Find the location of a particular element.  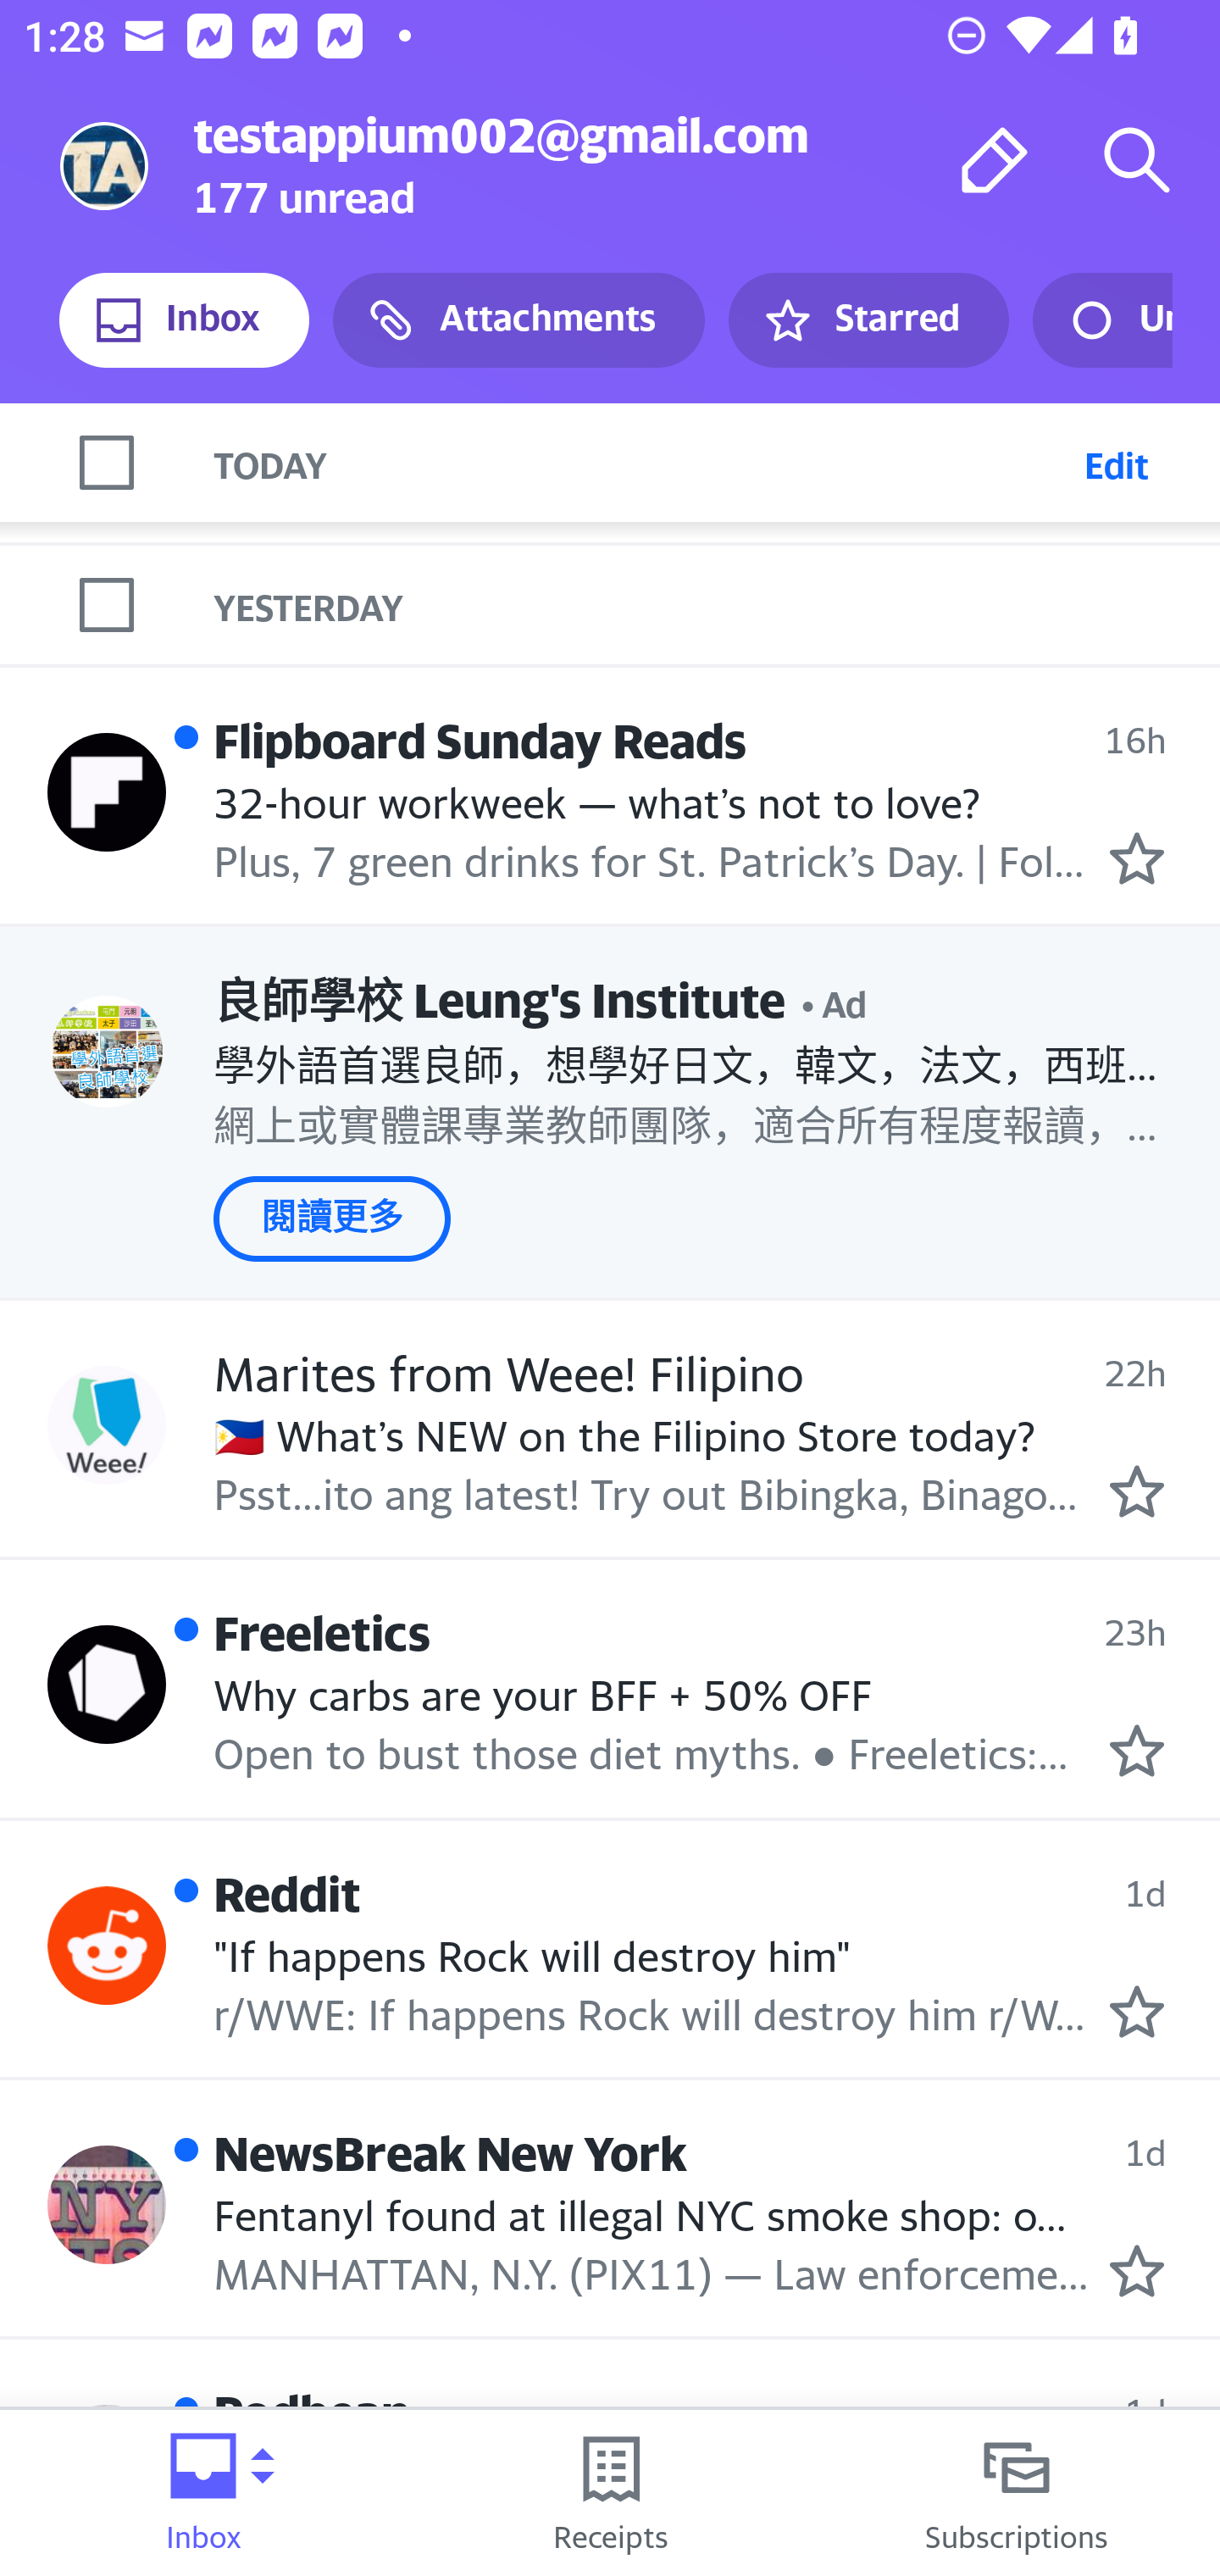

Mark as starred. is located at coordinates (1137, 2010).